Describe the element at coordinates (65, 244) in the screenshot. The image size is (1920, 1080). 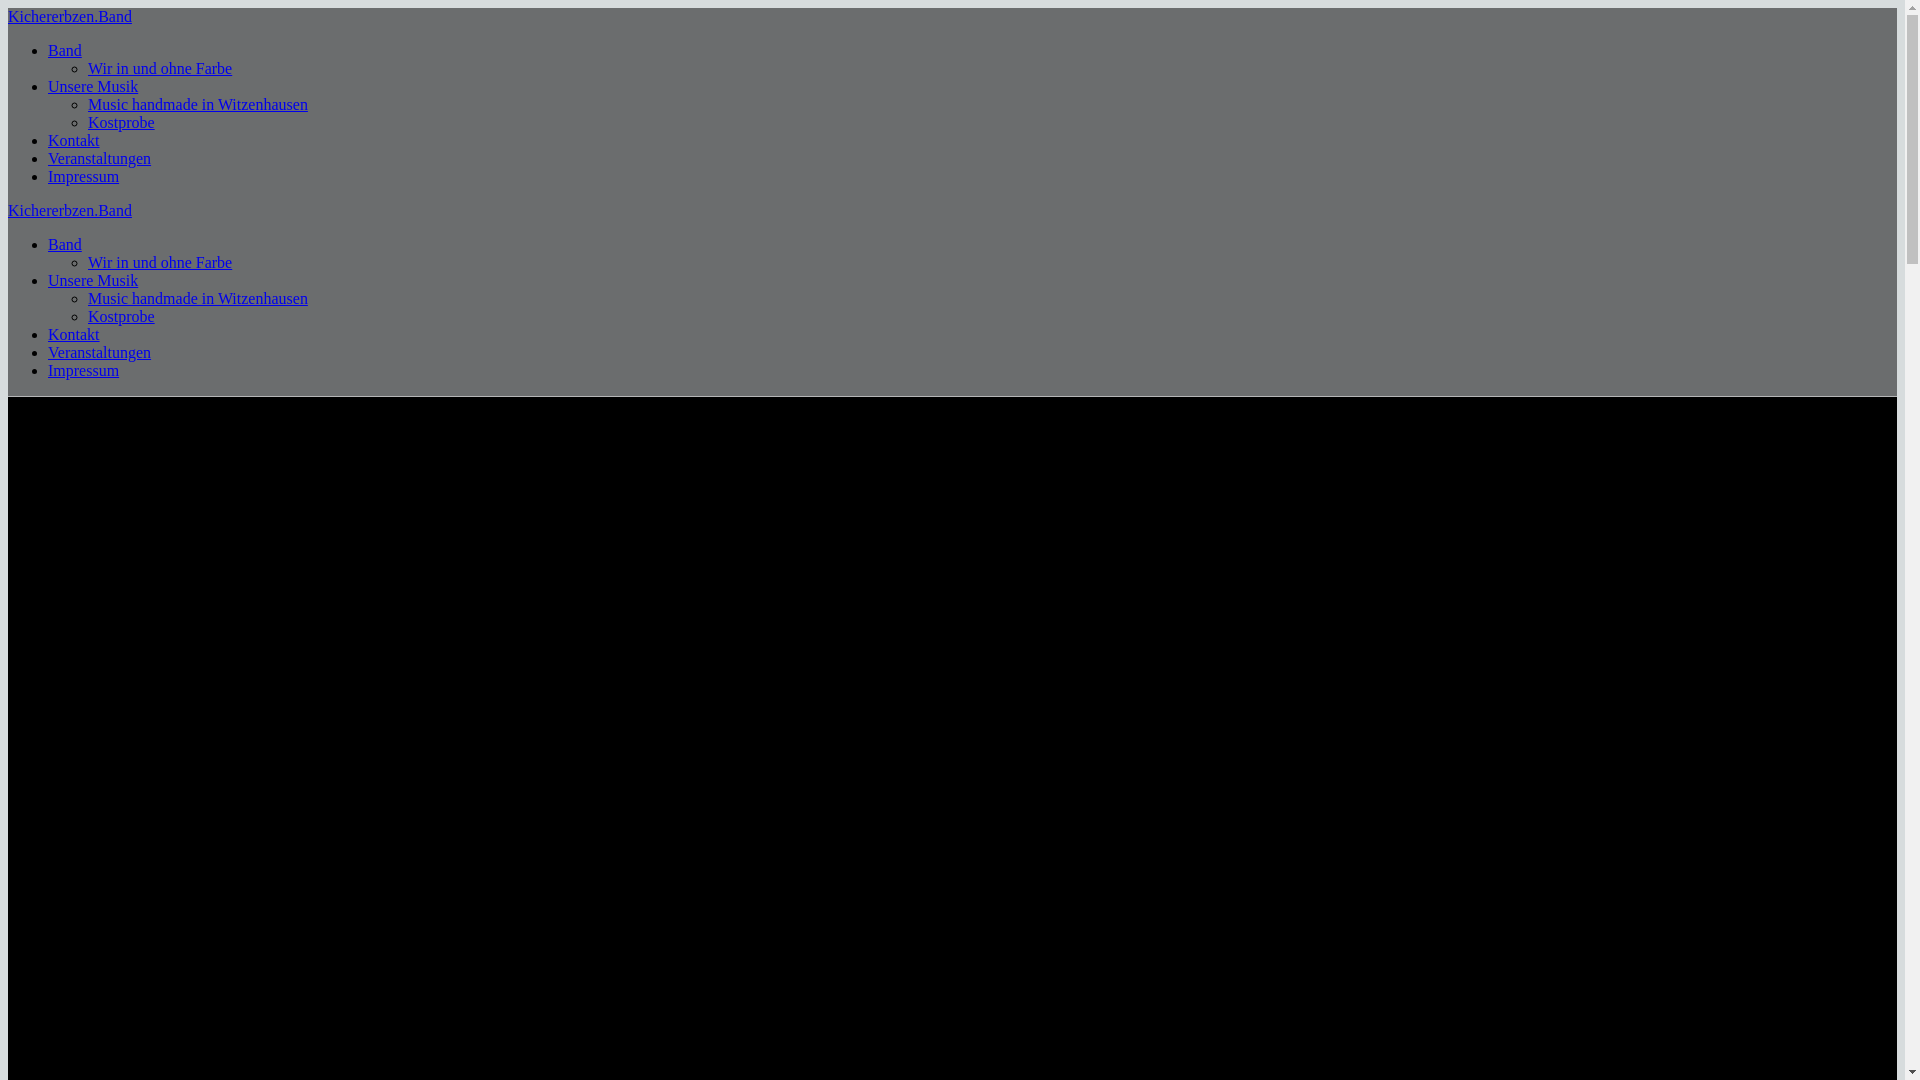
I see `Band` at that location.